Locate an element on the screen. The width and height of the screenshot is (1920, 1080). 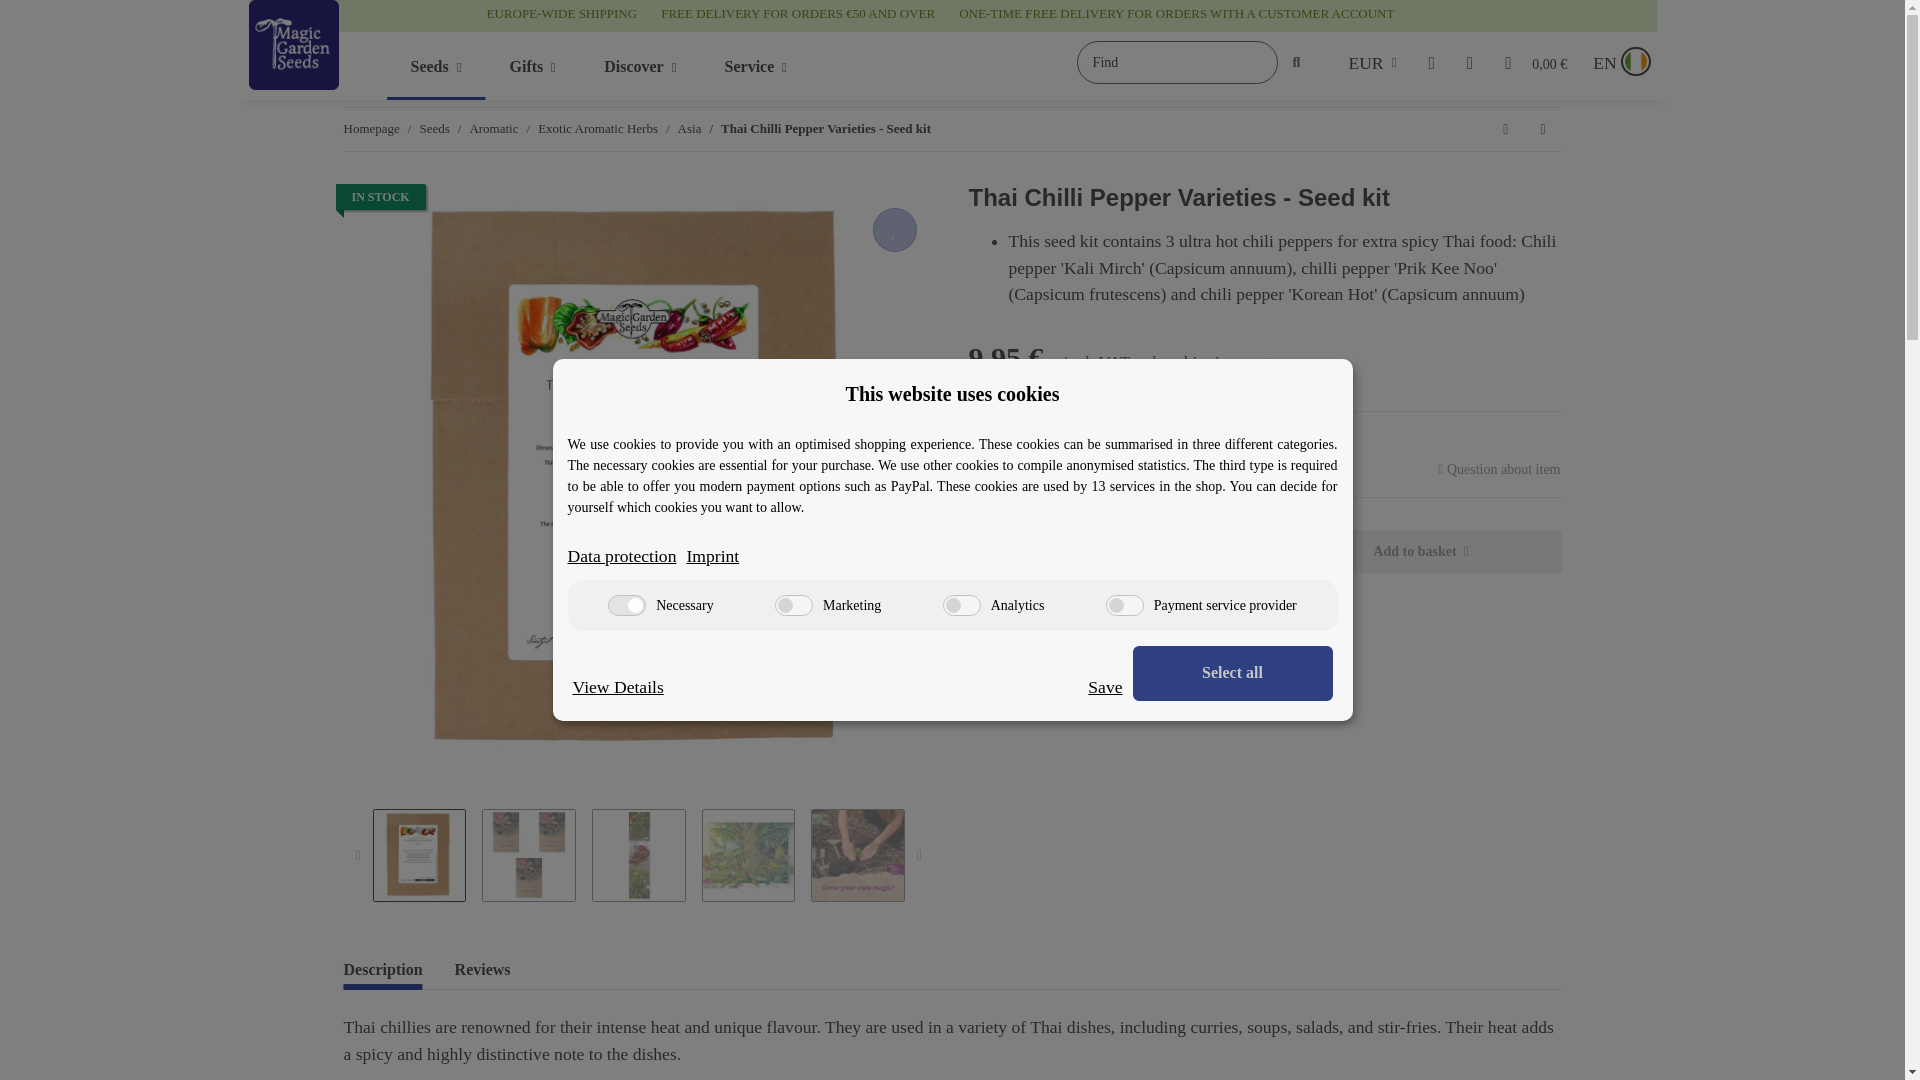
Thai Chilli Pepper Varieties - Seed kit is located at coordinates (794, 605).